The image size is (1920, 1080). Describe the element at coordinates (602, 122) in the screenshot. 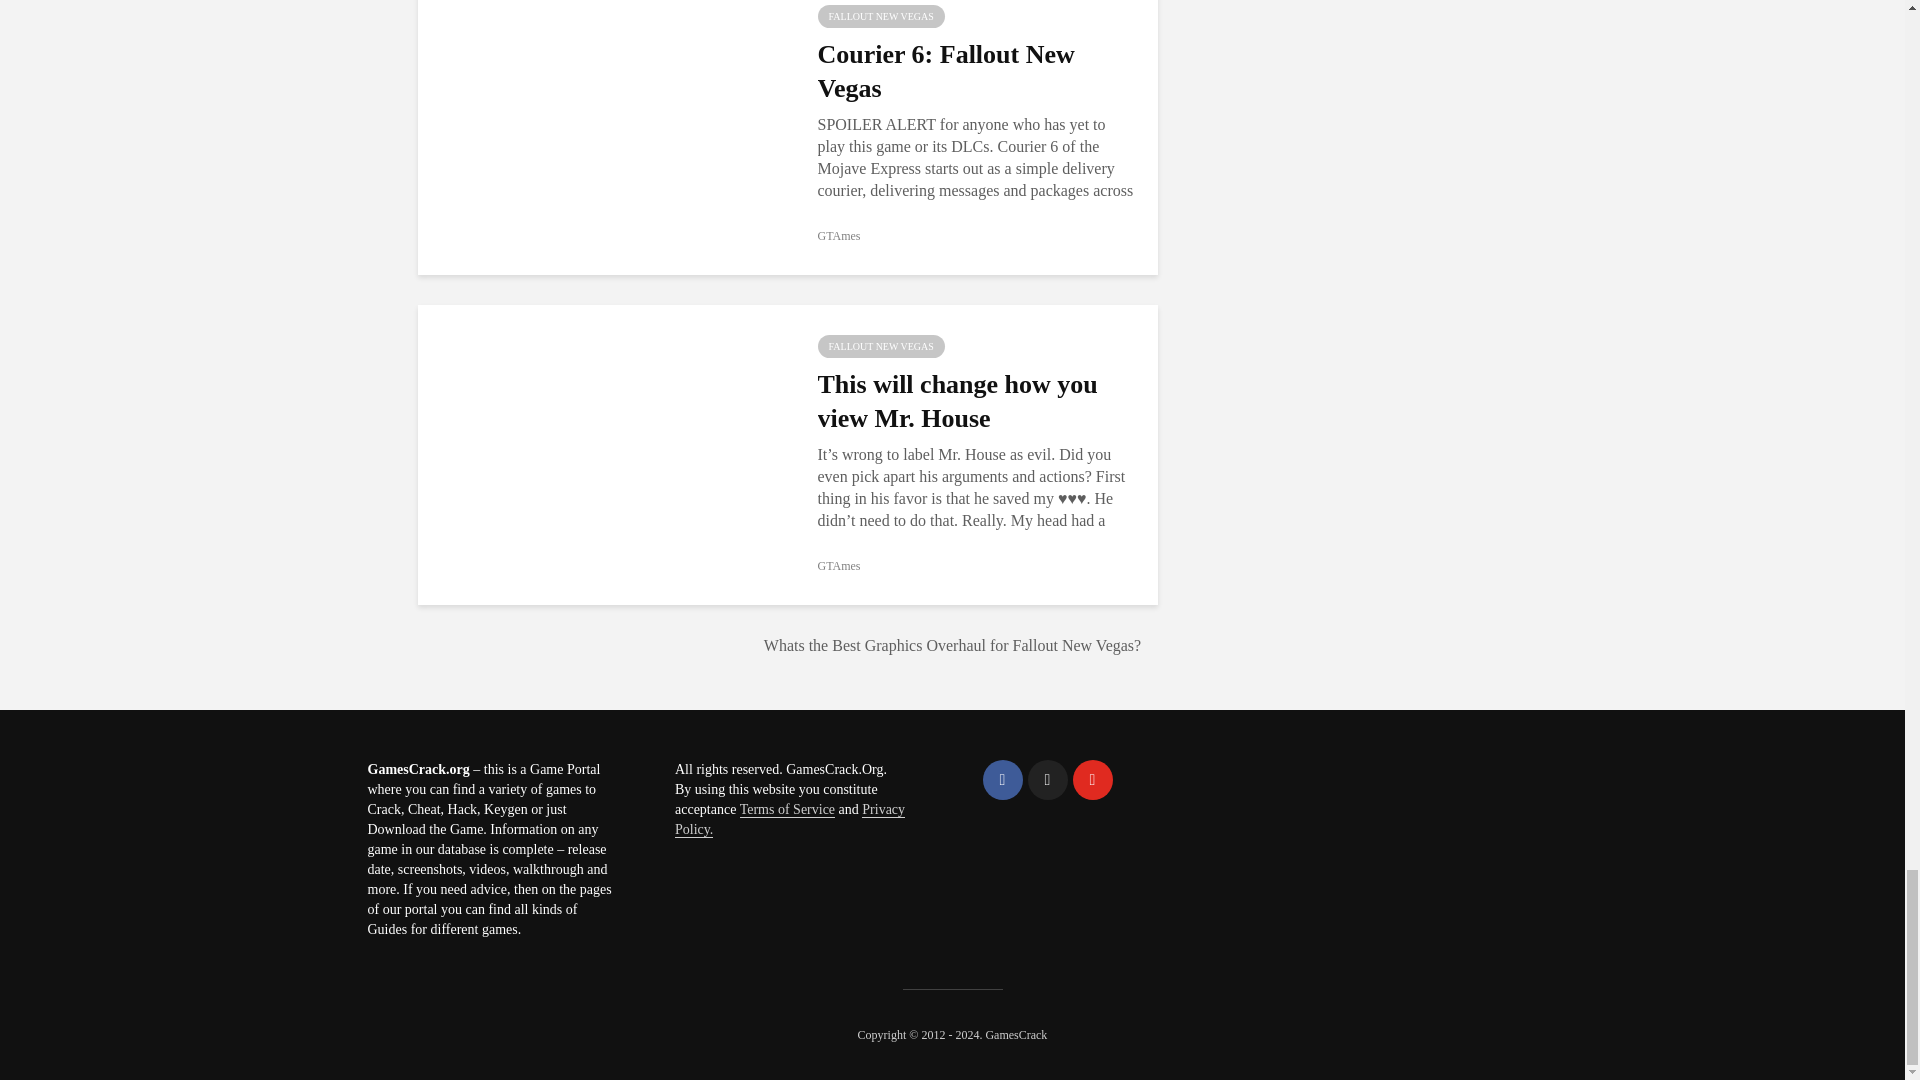

I see `Courier 6: Fallout New Vegas` at that location.